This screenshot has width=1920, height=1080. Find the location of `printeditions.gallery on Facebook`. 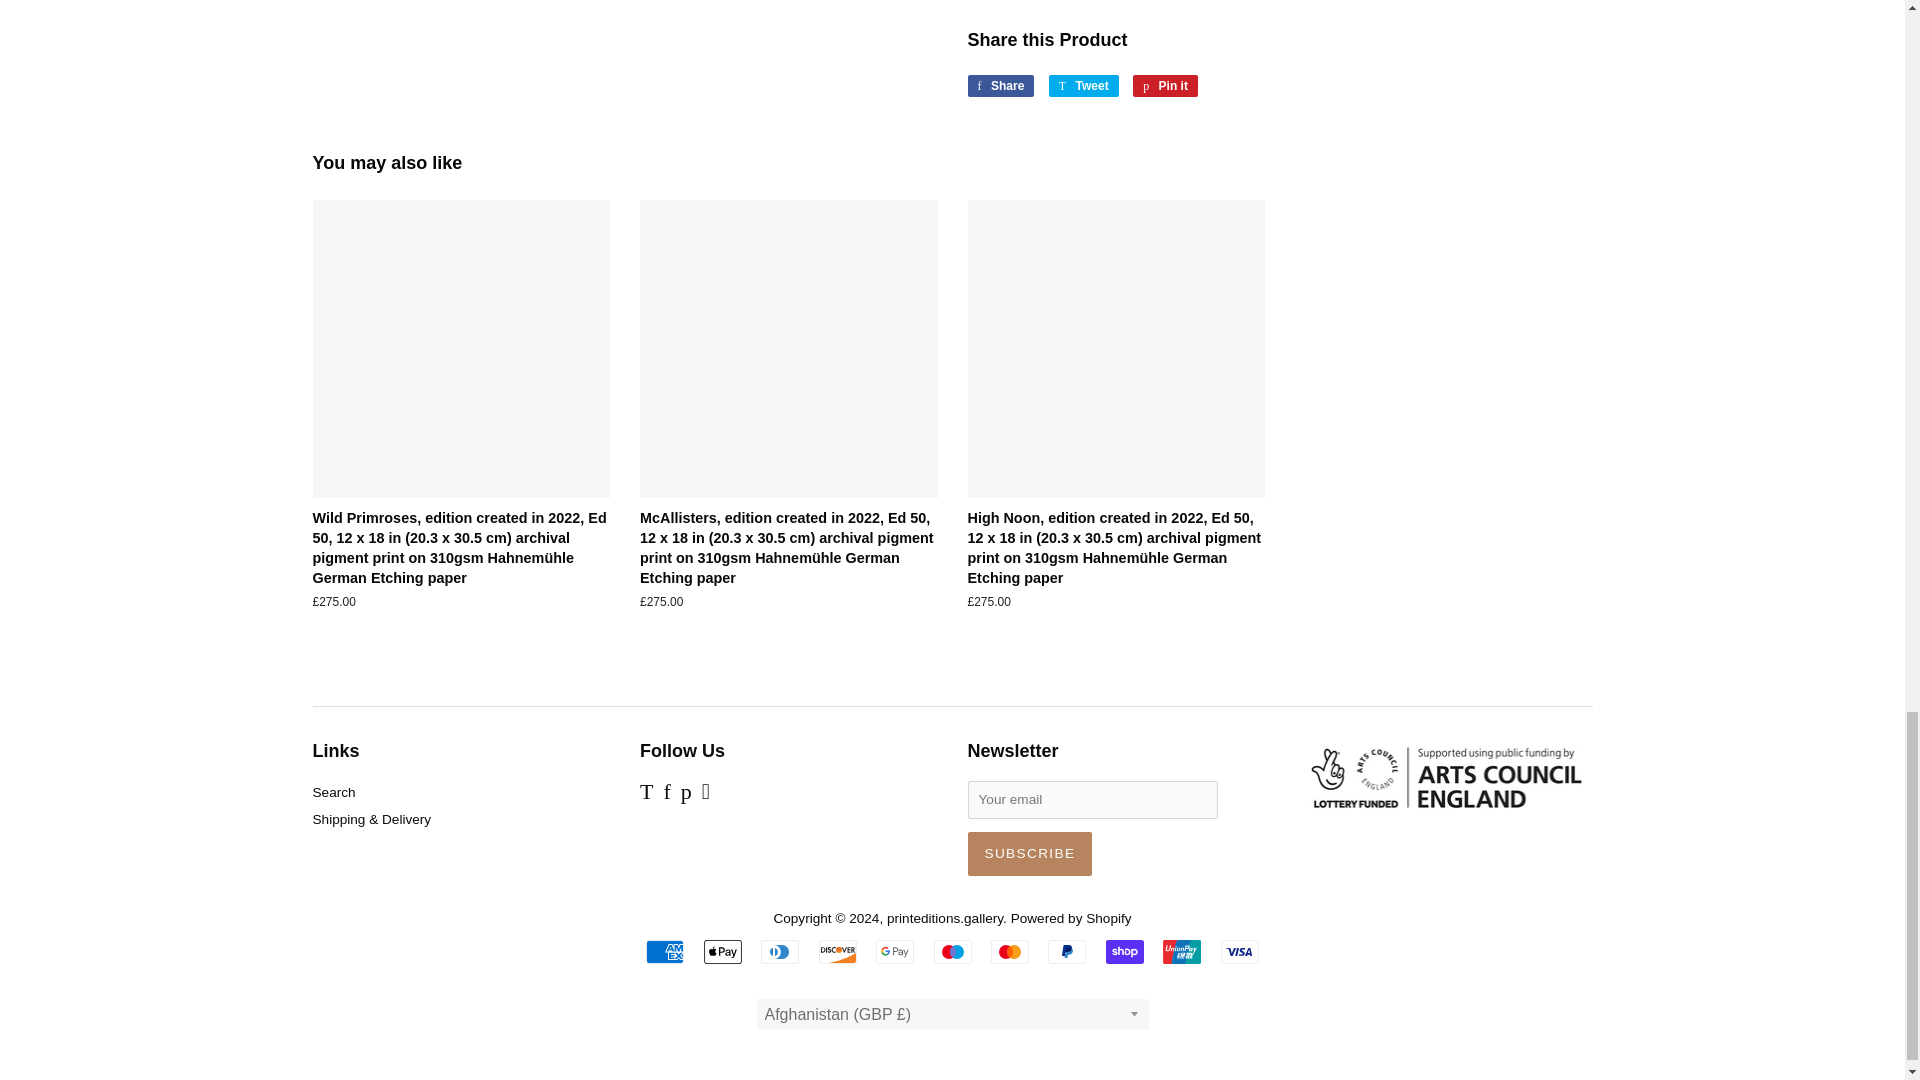

printeditions.gallery on Facebook is located at coordinates (666, 794).